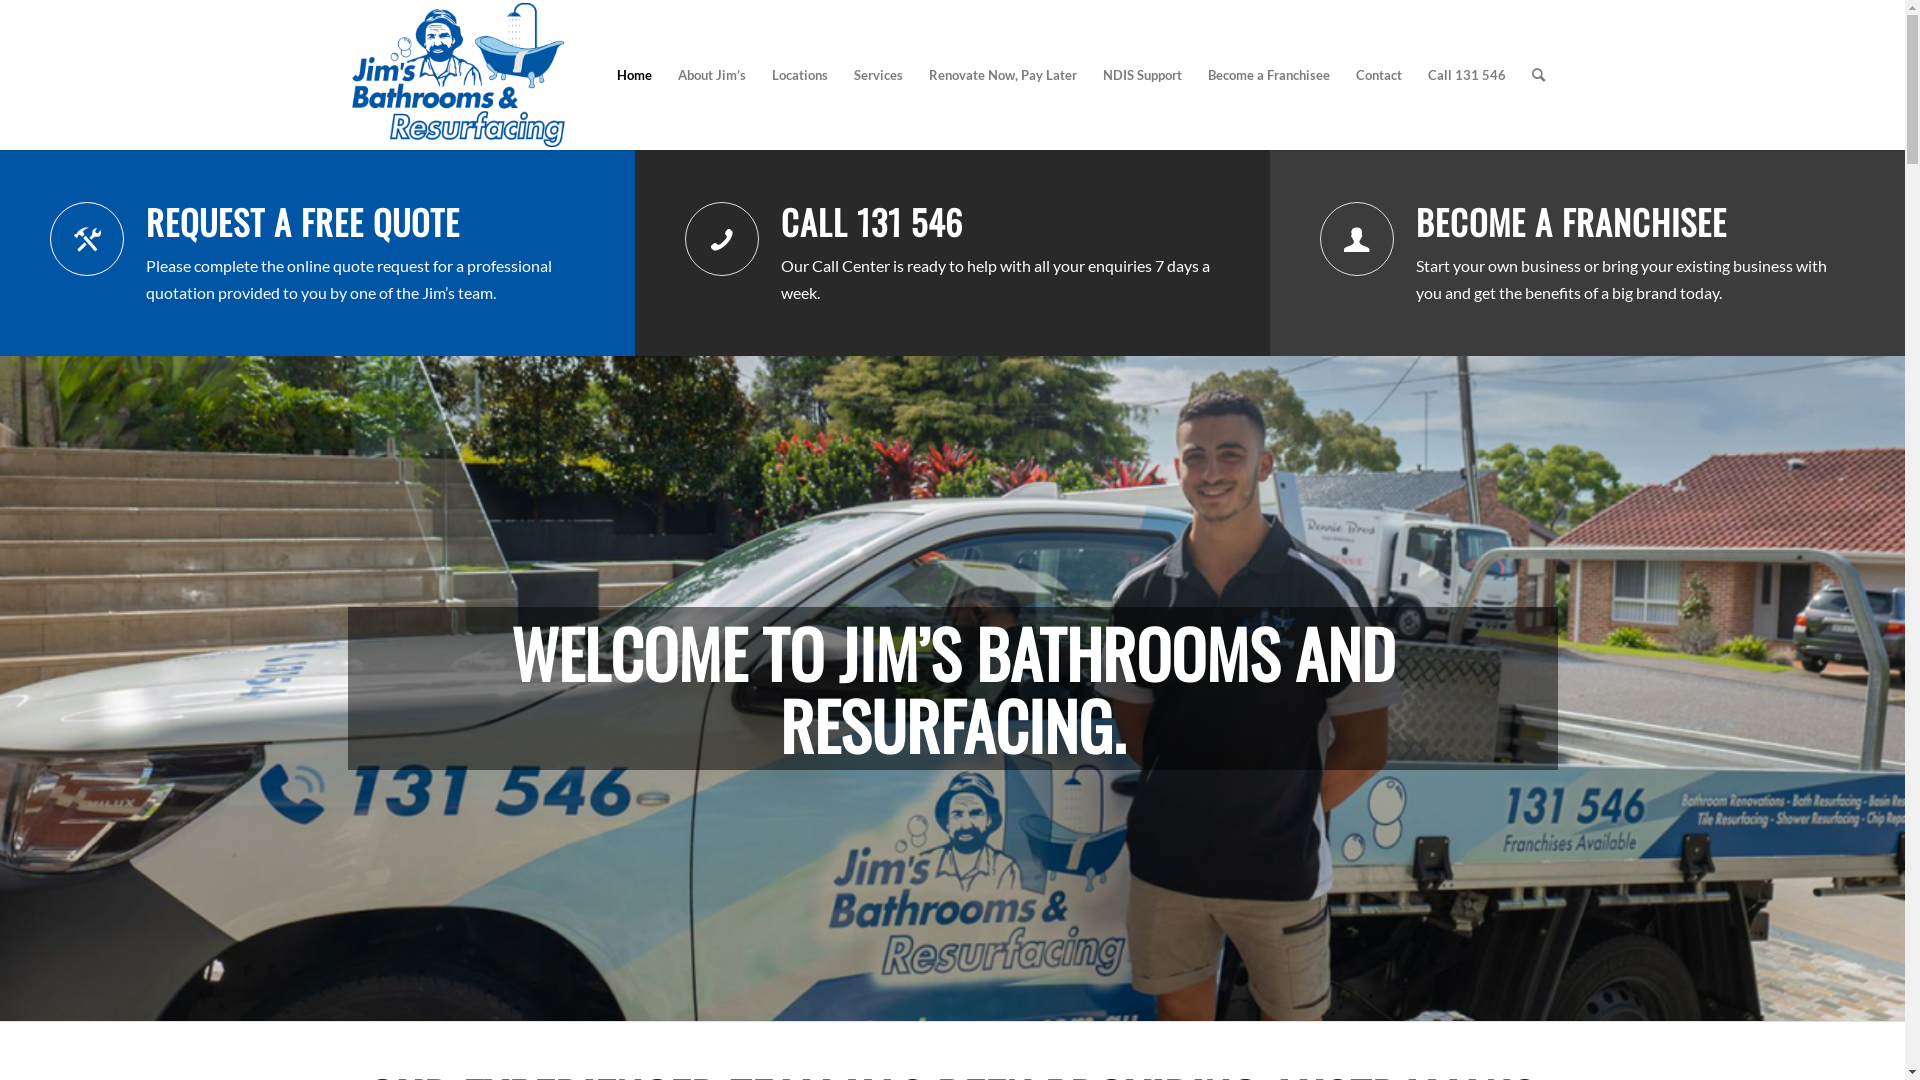 This screenshot has height=1080, width=1920. Describe the element at coordinates (303, 222) in the screenshot. I see `REQUEST A FREE QUOTE` at that location.